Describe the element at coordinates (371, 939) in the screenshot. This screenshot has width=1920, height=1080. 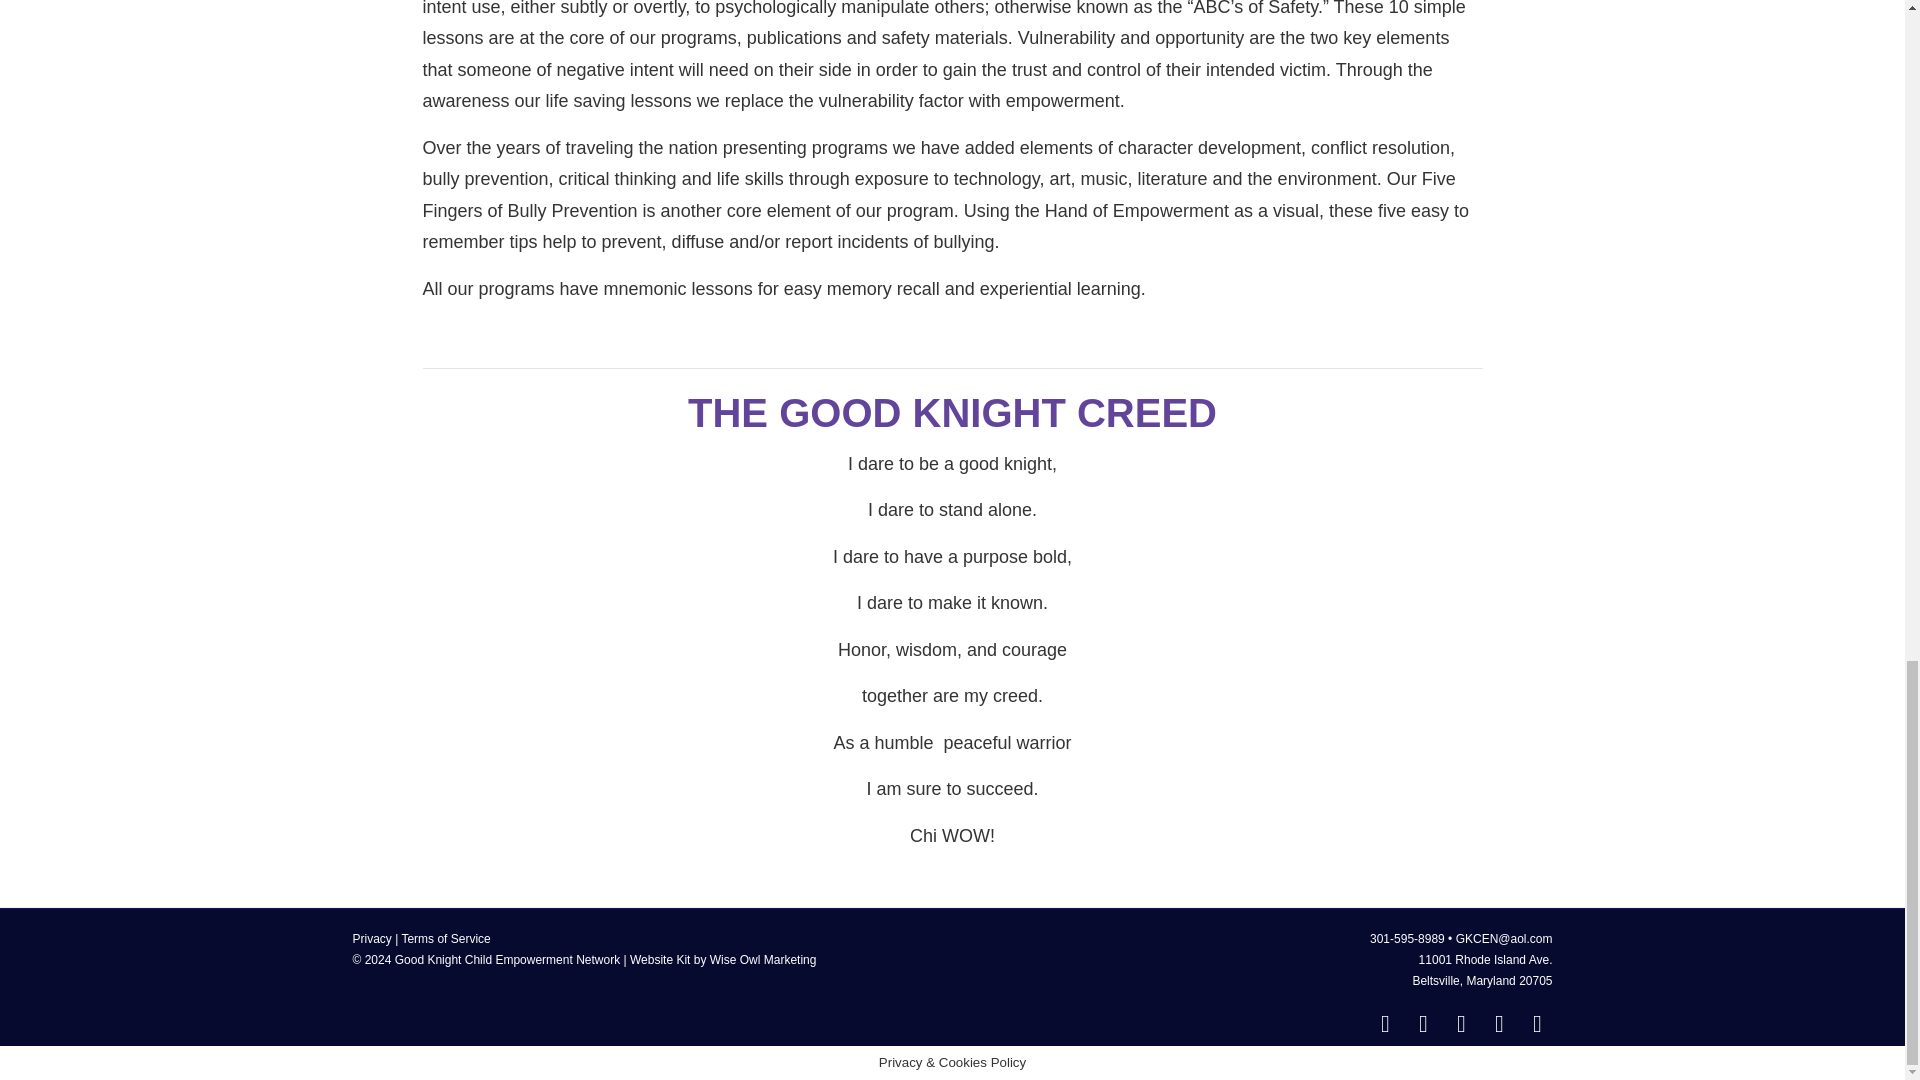
I see `Privacy` at that location.